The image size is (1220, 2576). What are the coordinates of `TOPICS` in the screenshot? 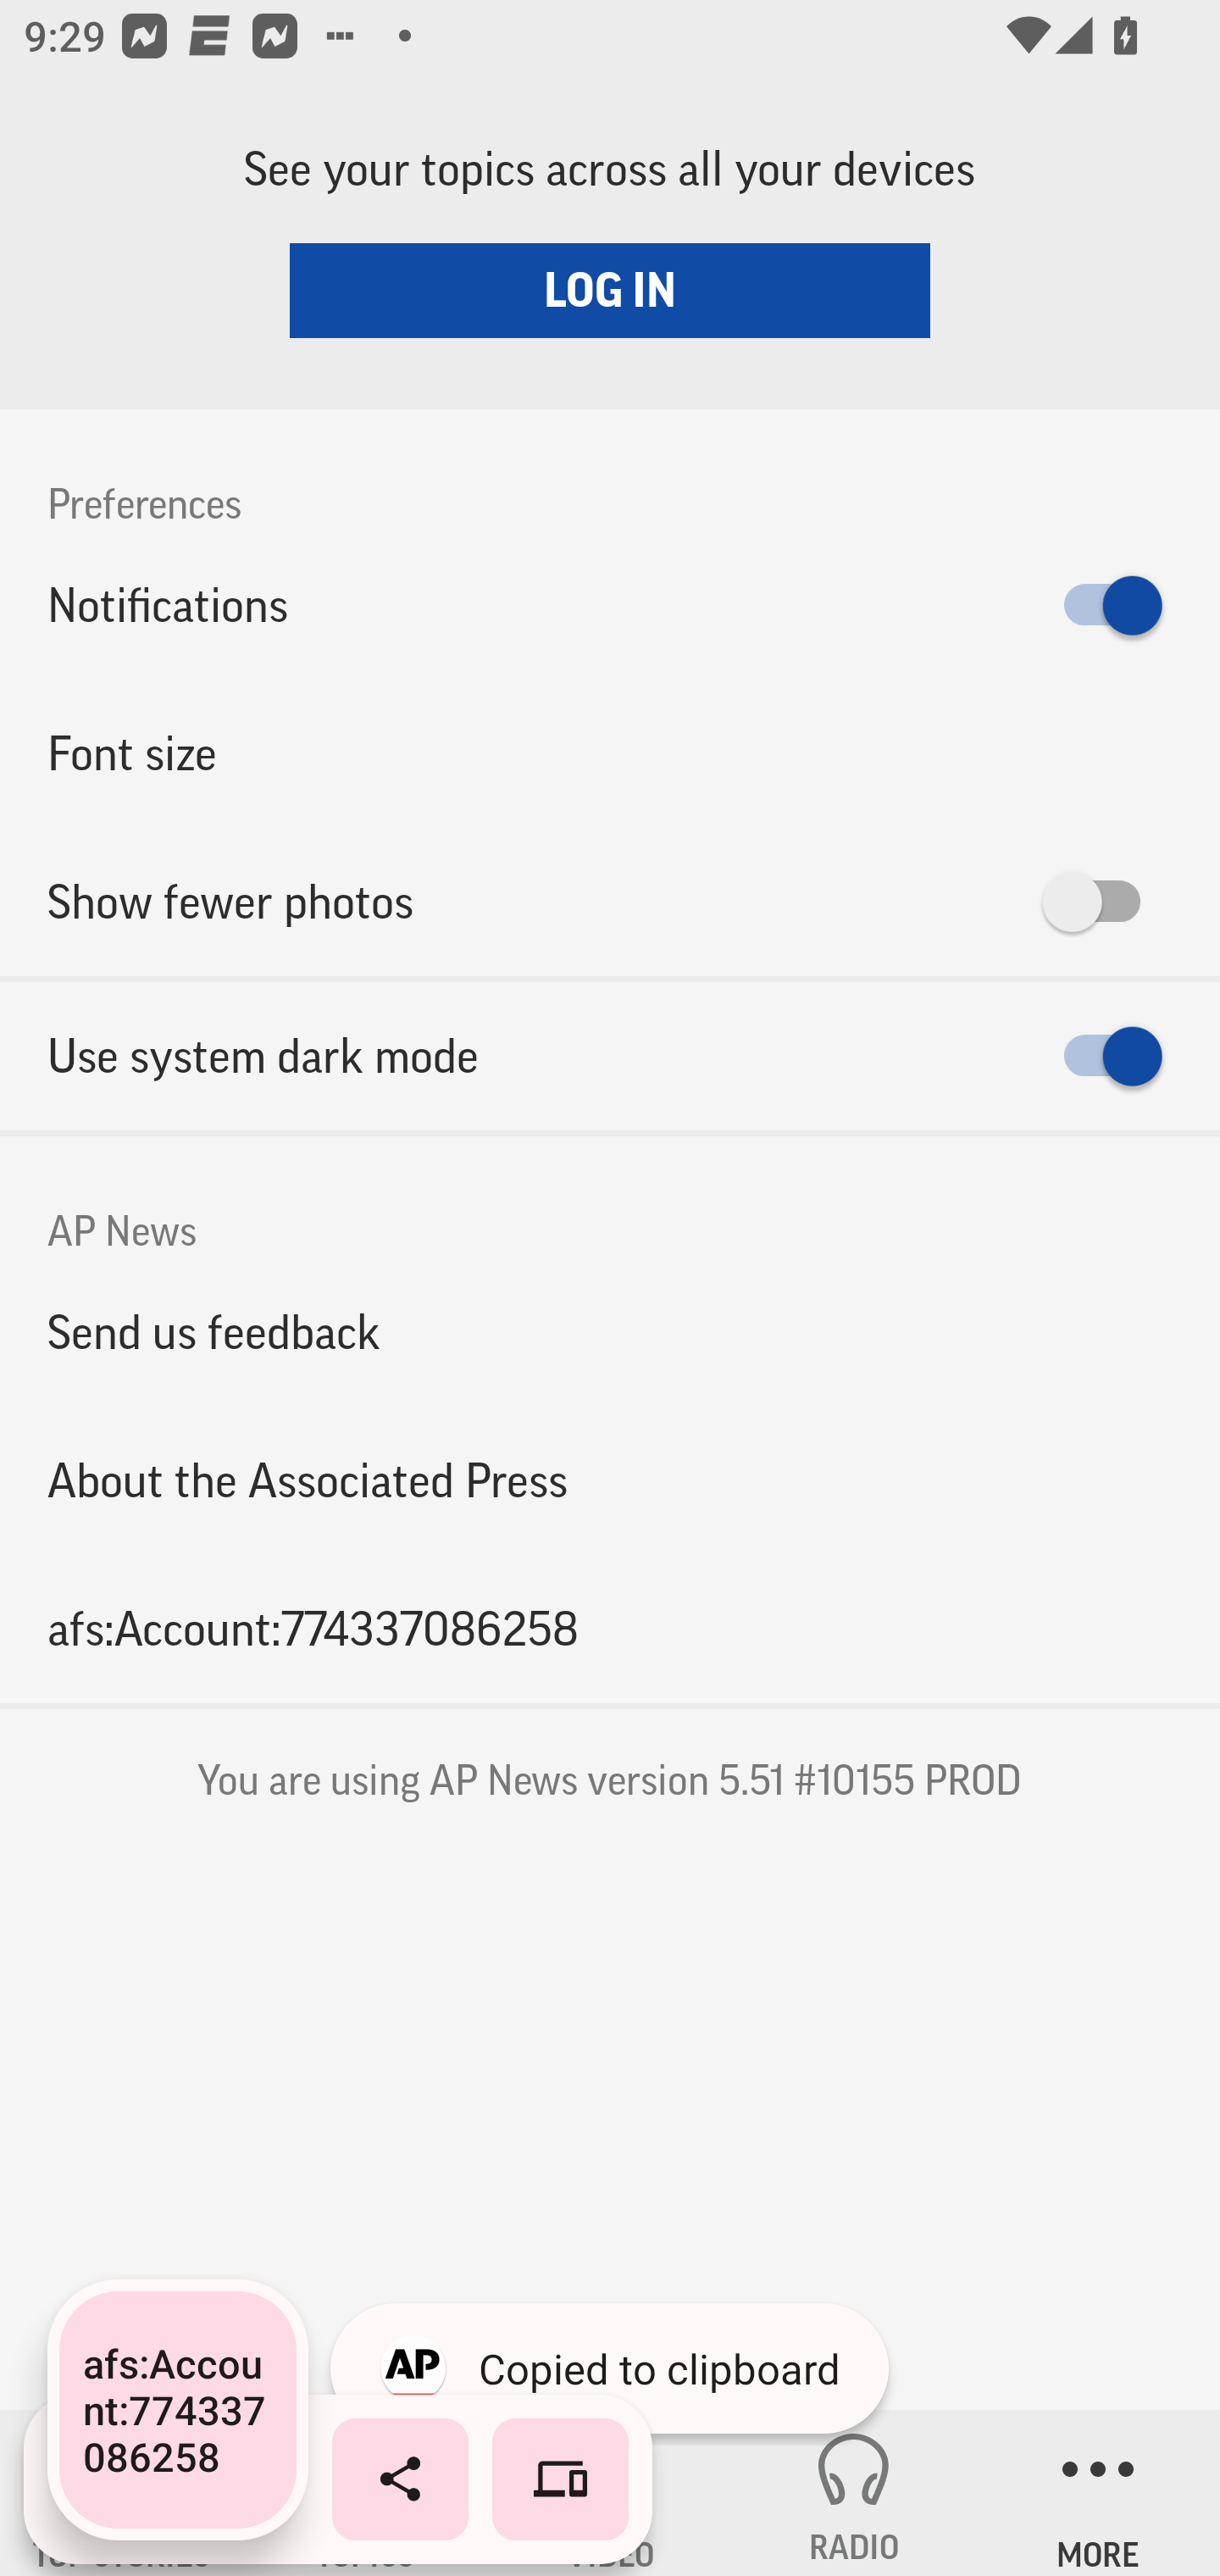 It's located at (366, 2493).